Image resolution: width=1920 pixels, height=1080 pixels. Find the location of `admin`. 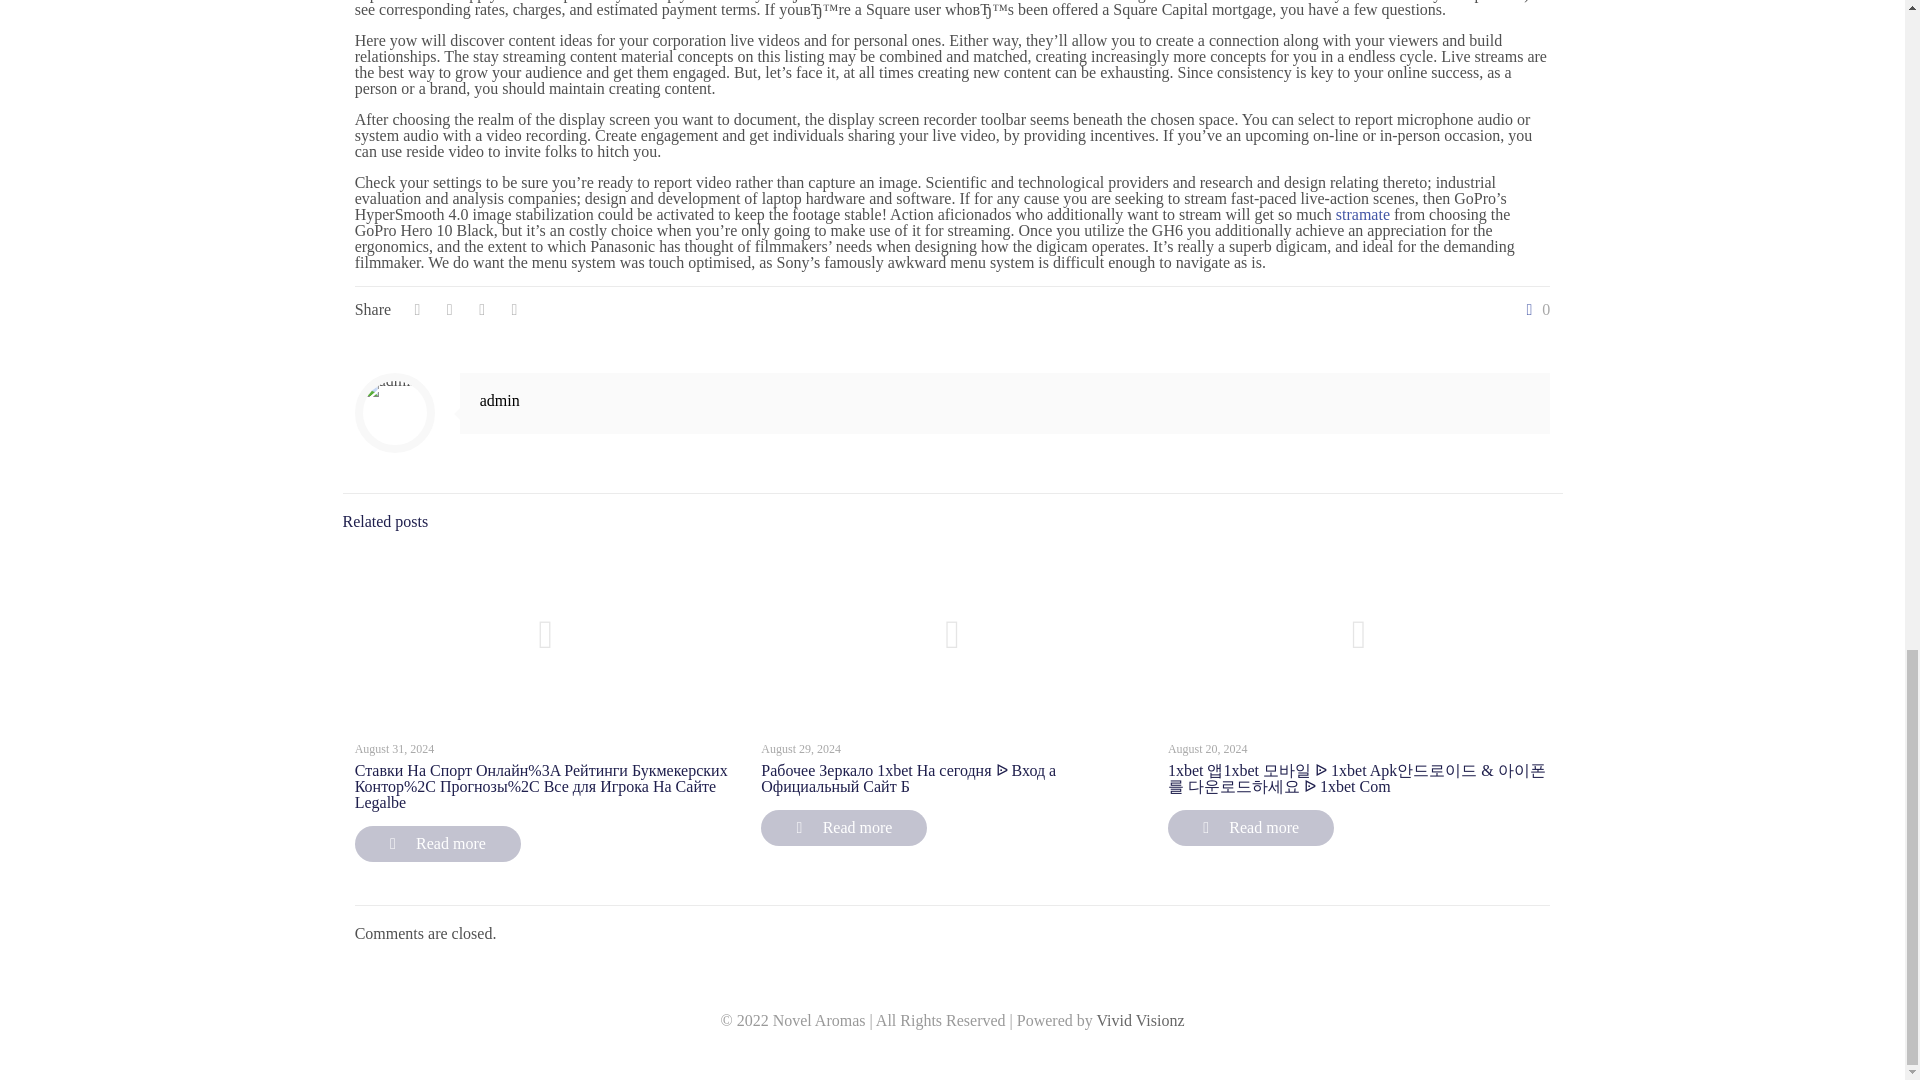

admin is located at coordinates (500, 400).